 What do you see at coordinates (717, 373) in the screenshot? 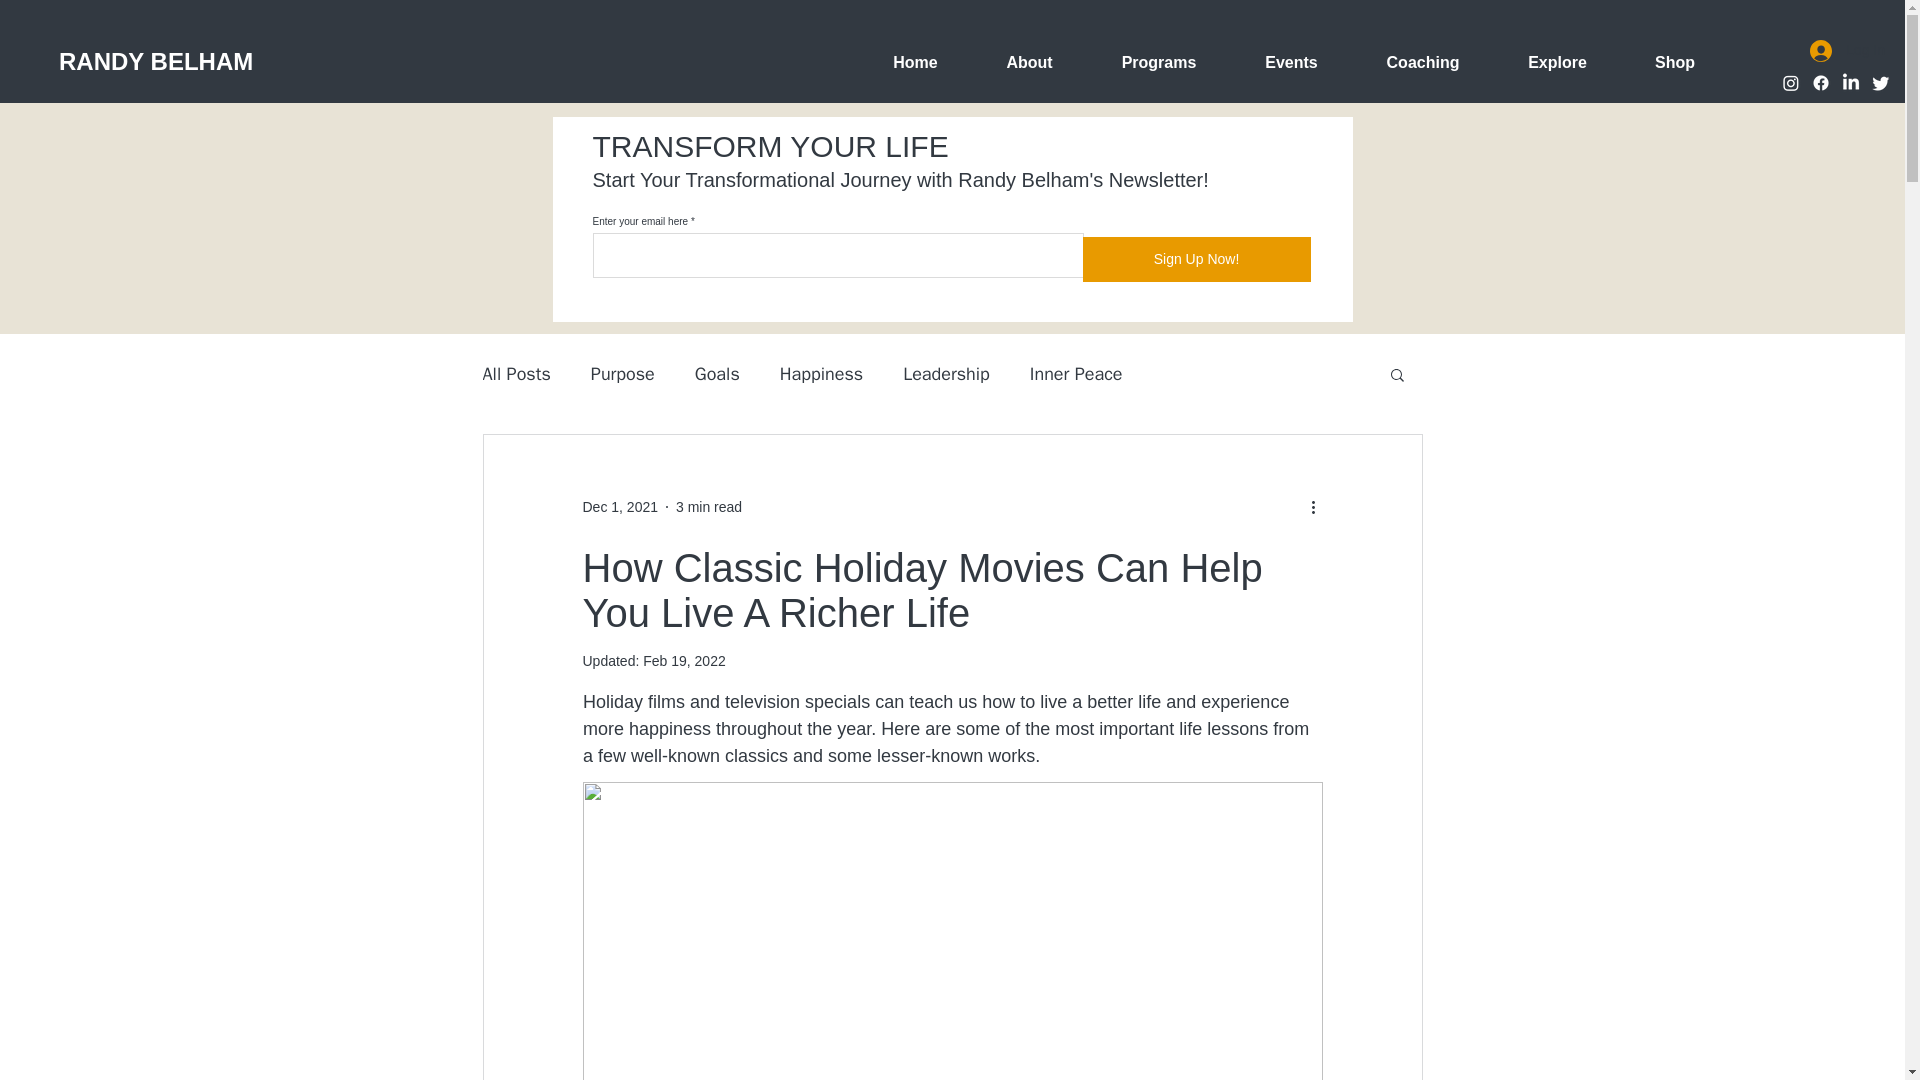
I see `Goals` at bounding box center [717, 373].